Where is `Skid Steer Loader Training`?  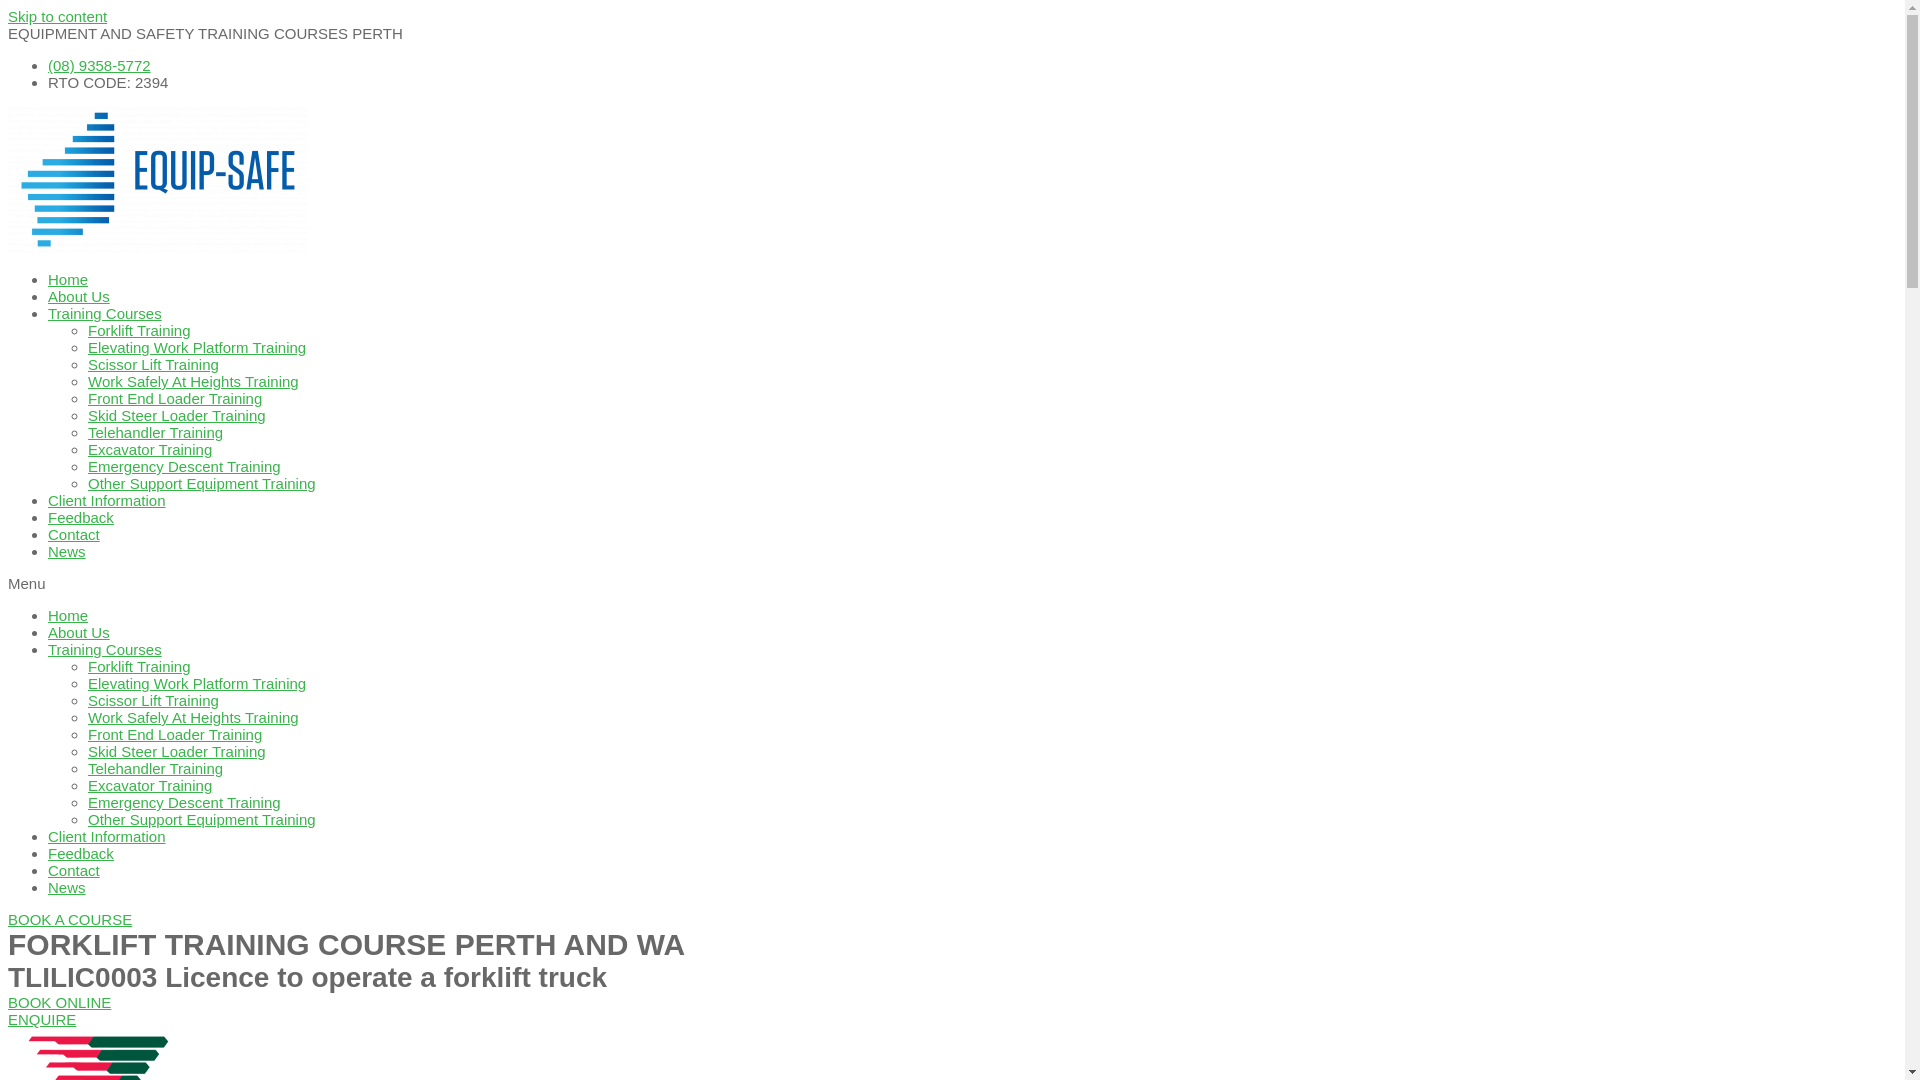 Skid Steer Loader Training is located at coordinates (177, 416).